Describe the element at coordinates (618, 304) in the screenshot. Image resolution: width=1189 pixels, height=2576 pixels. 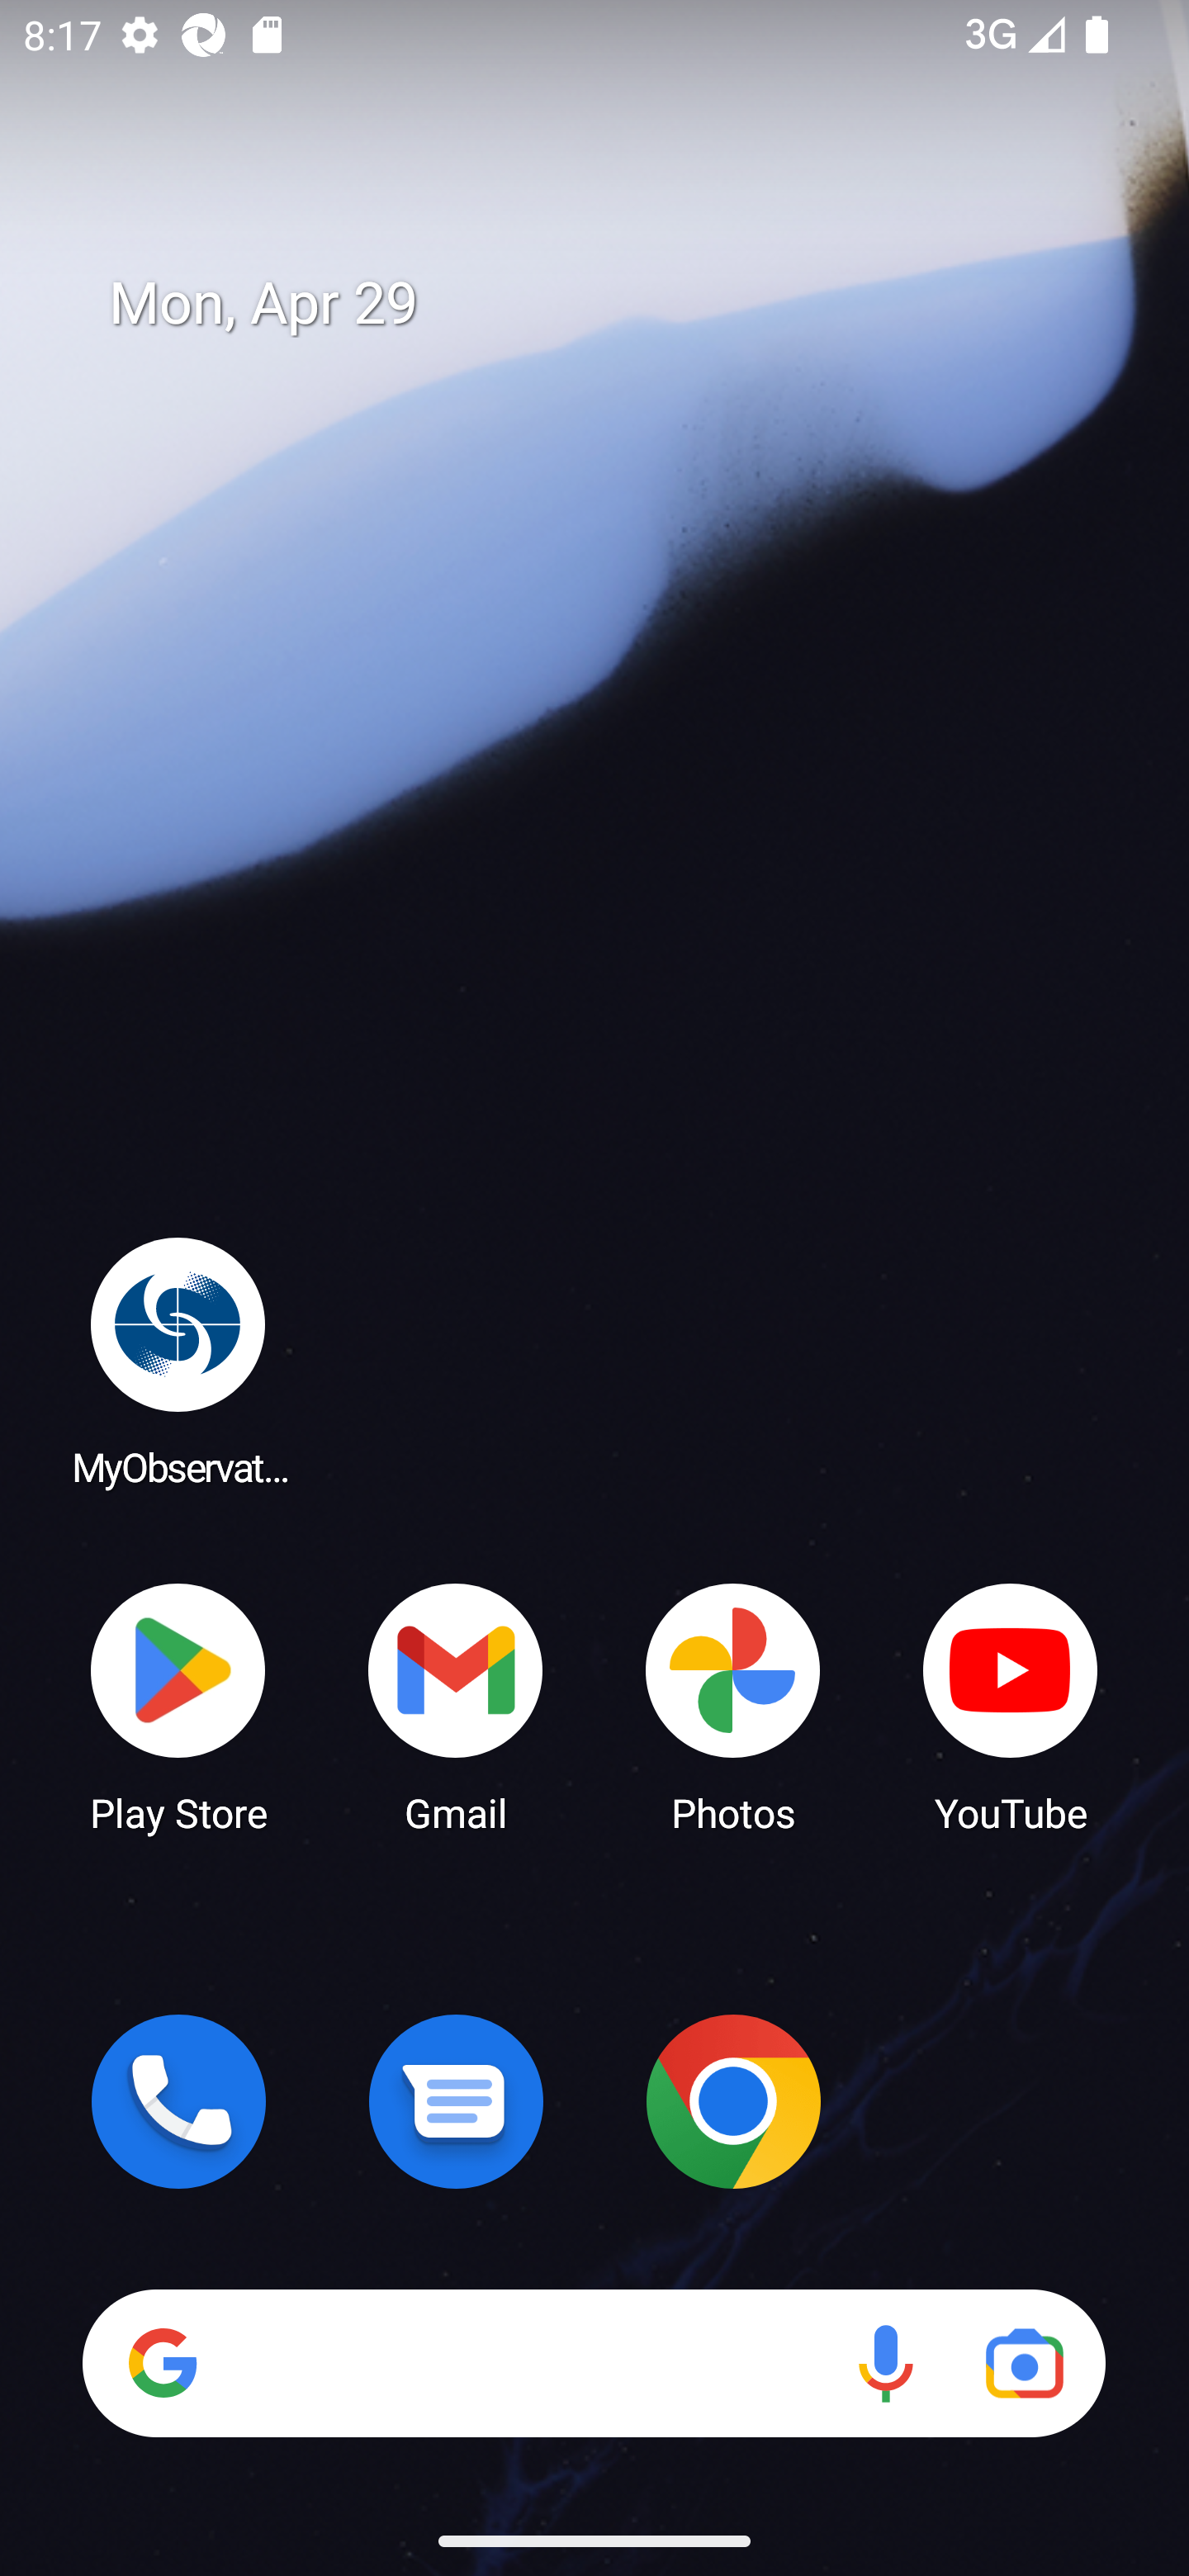
I see `Mon, Apr 29` at that location.